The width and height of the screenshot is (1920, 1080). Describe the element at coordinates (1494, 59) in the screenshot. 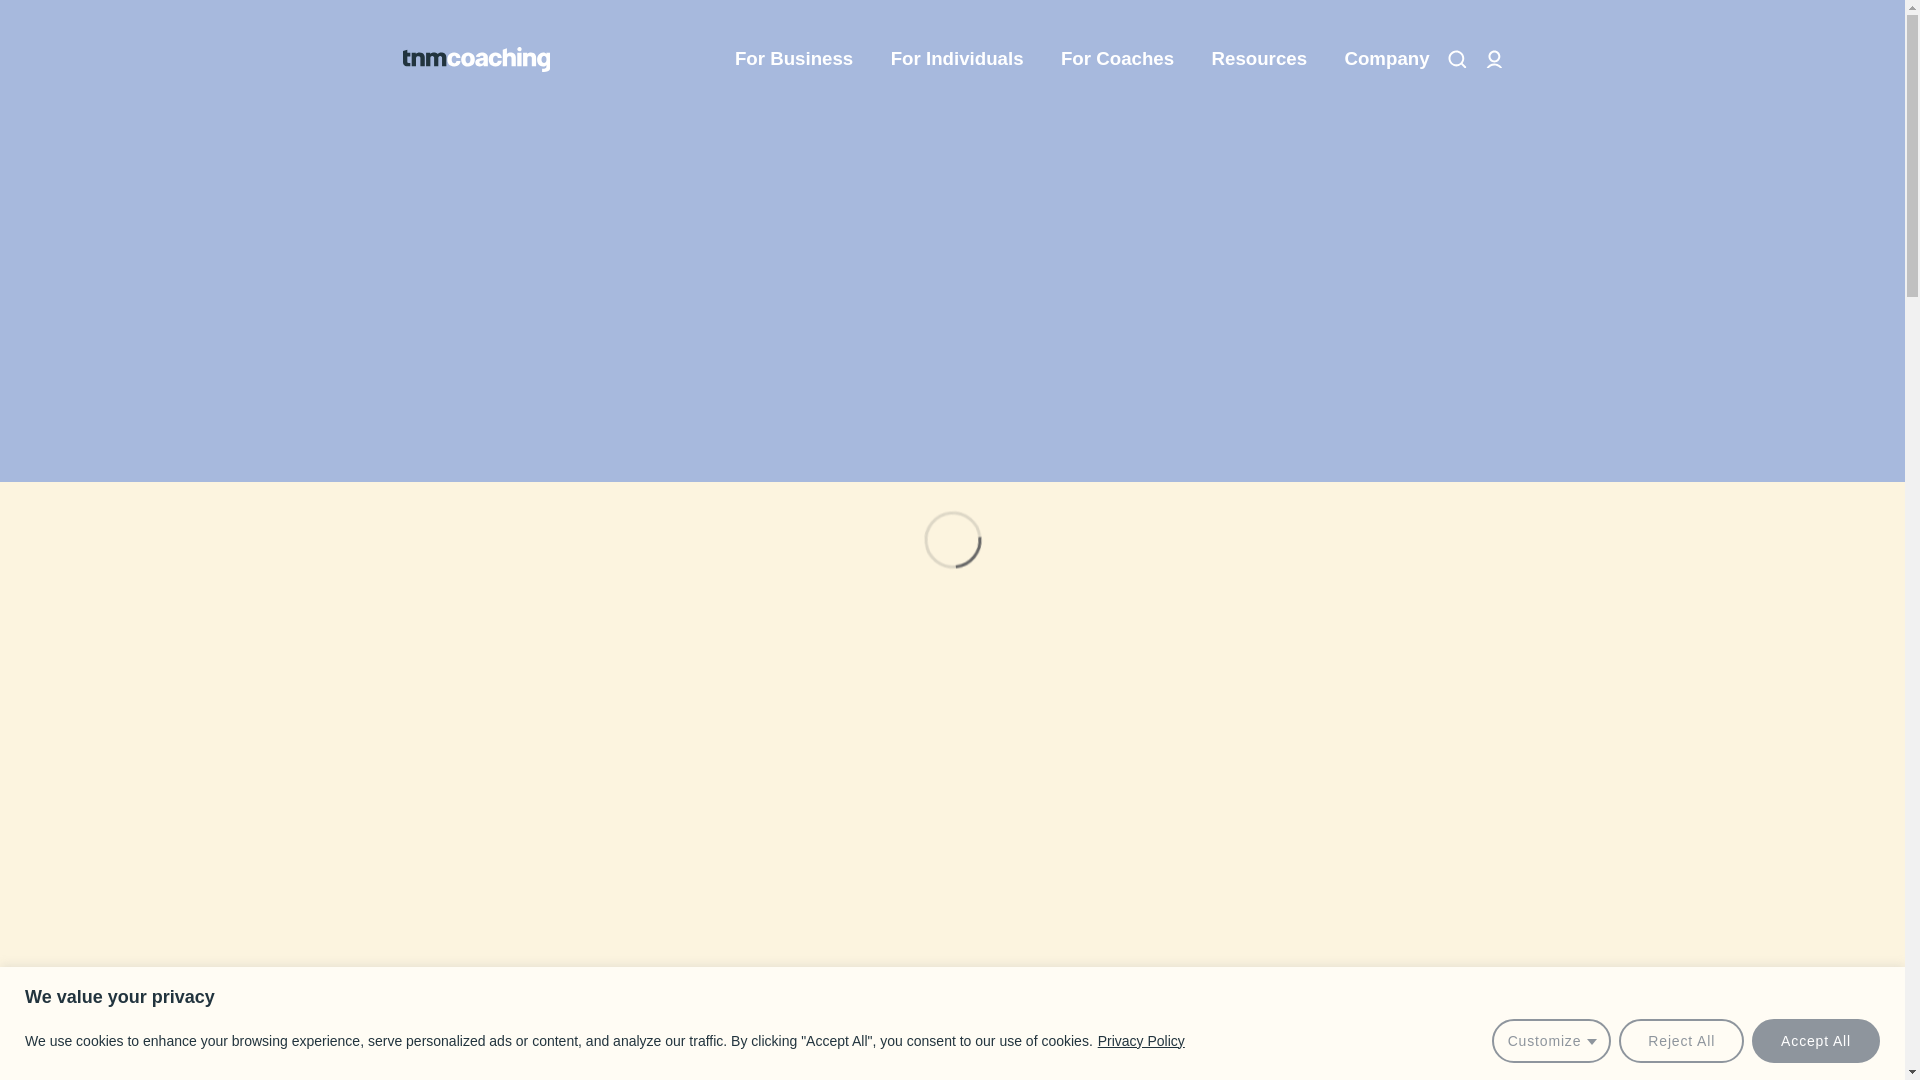

I see `Account` at that location.